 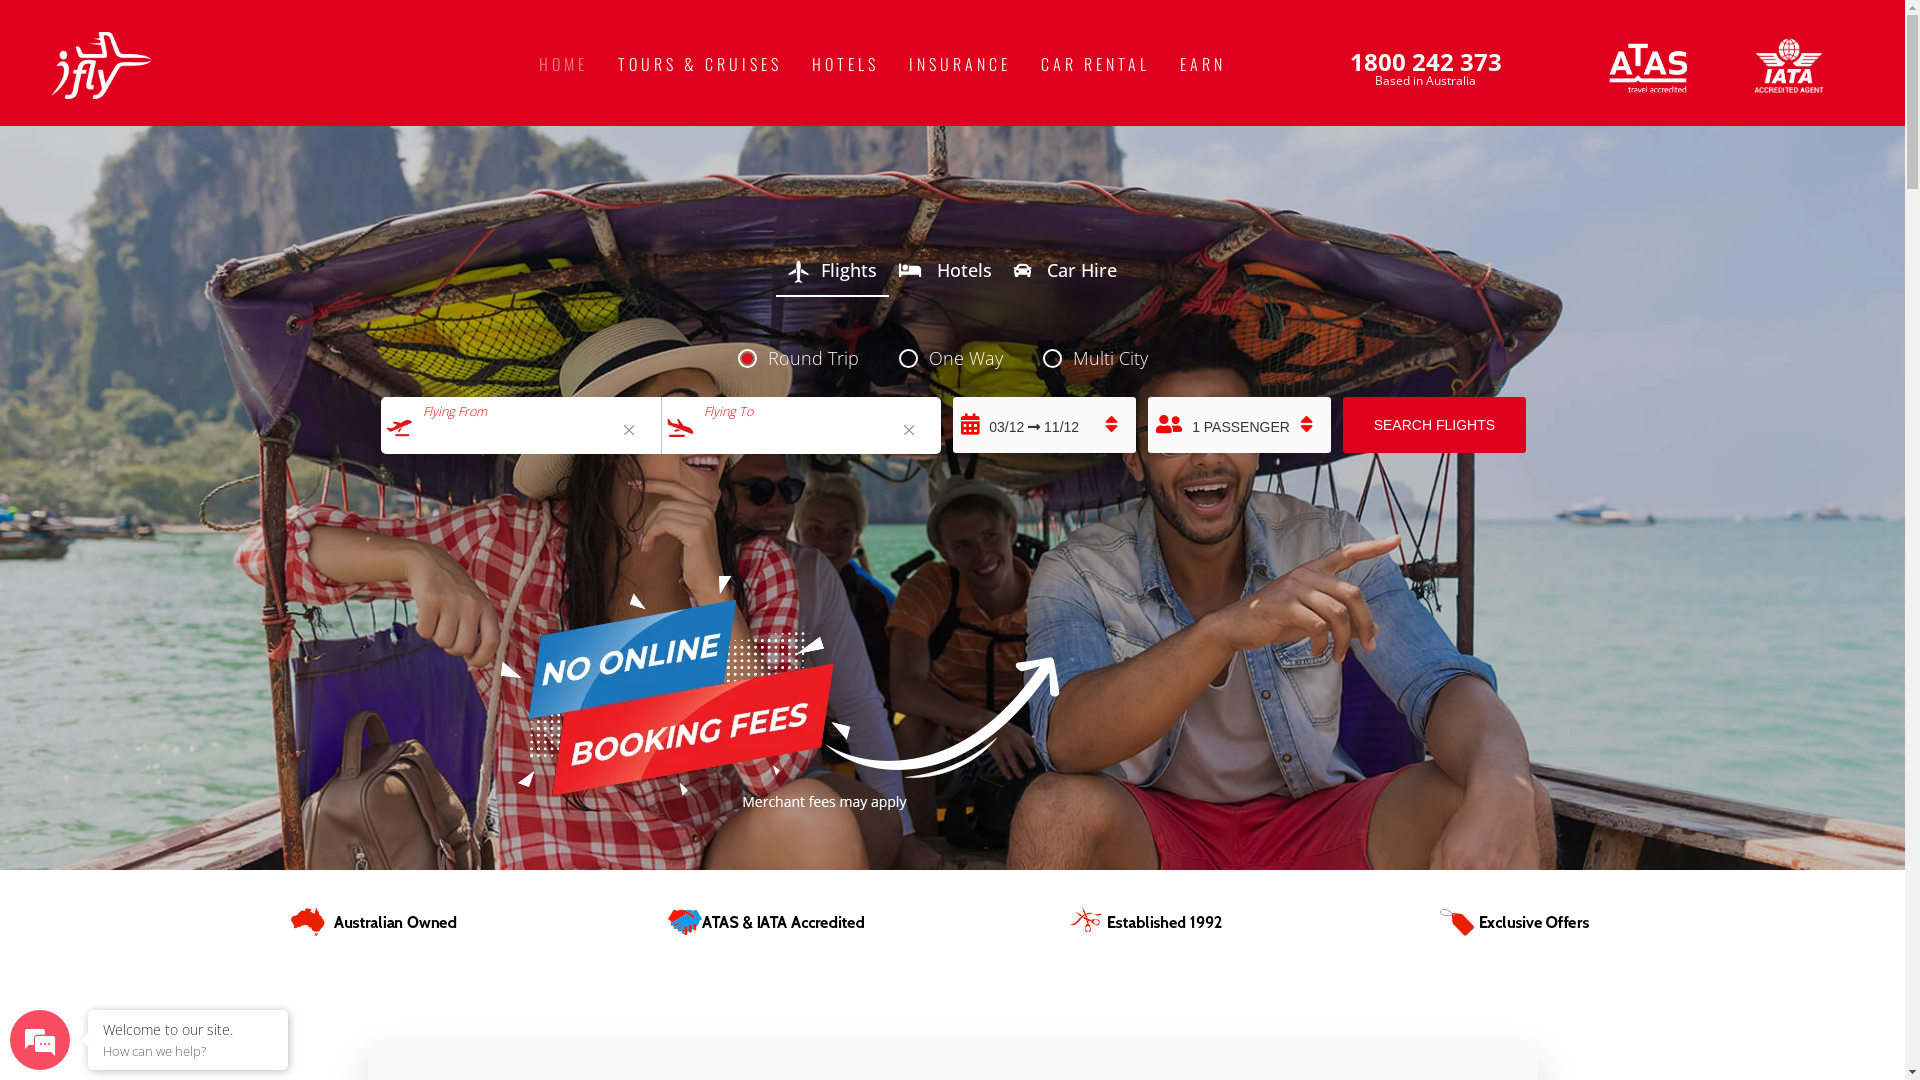 What do you see at coordinates (1426, 61) in the screenshot?
I see `1800 242 373` at bounding box center [1426, 61].